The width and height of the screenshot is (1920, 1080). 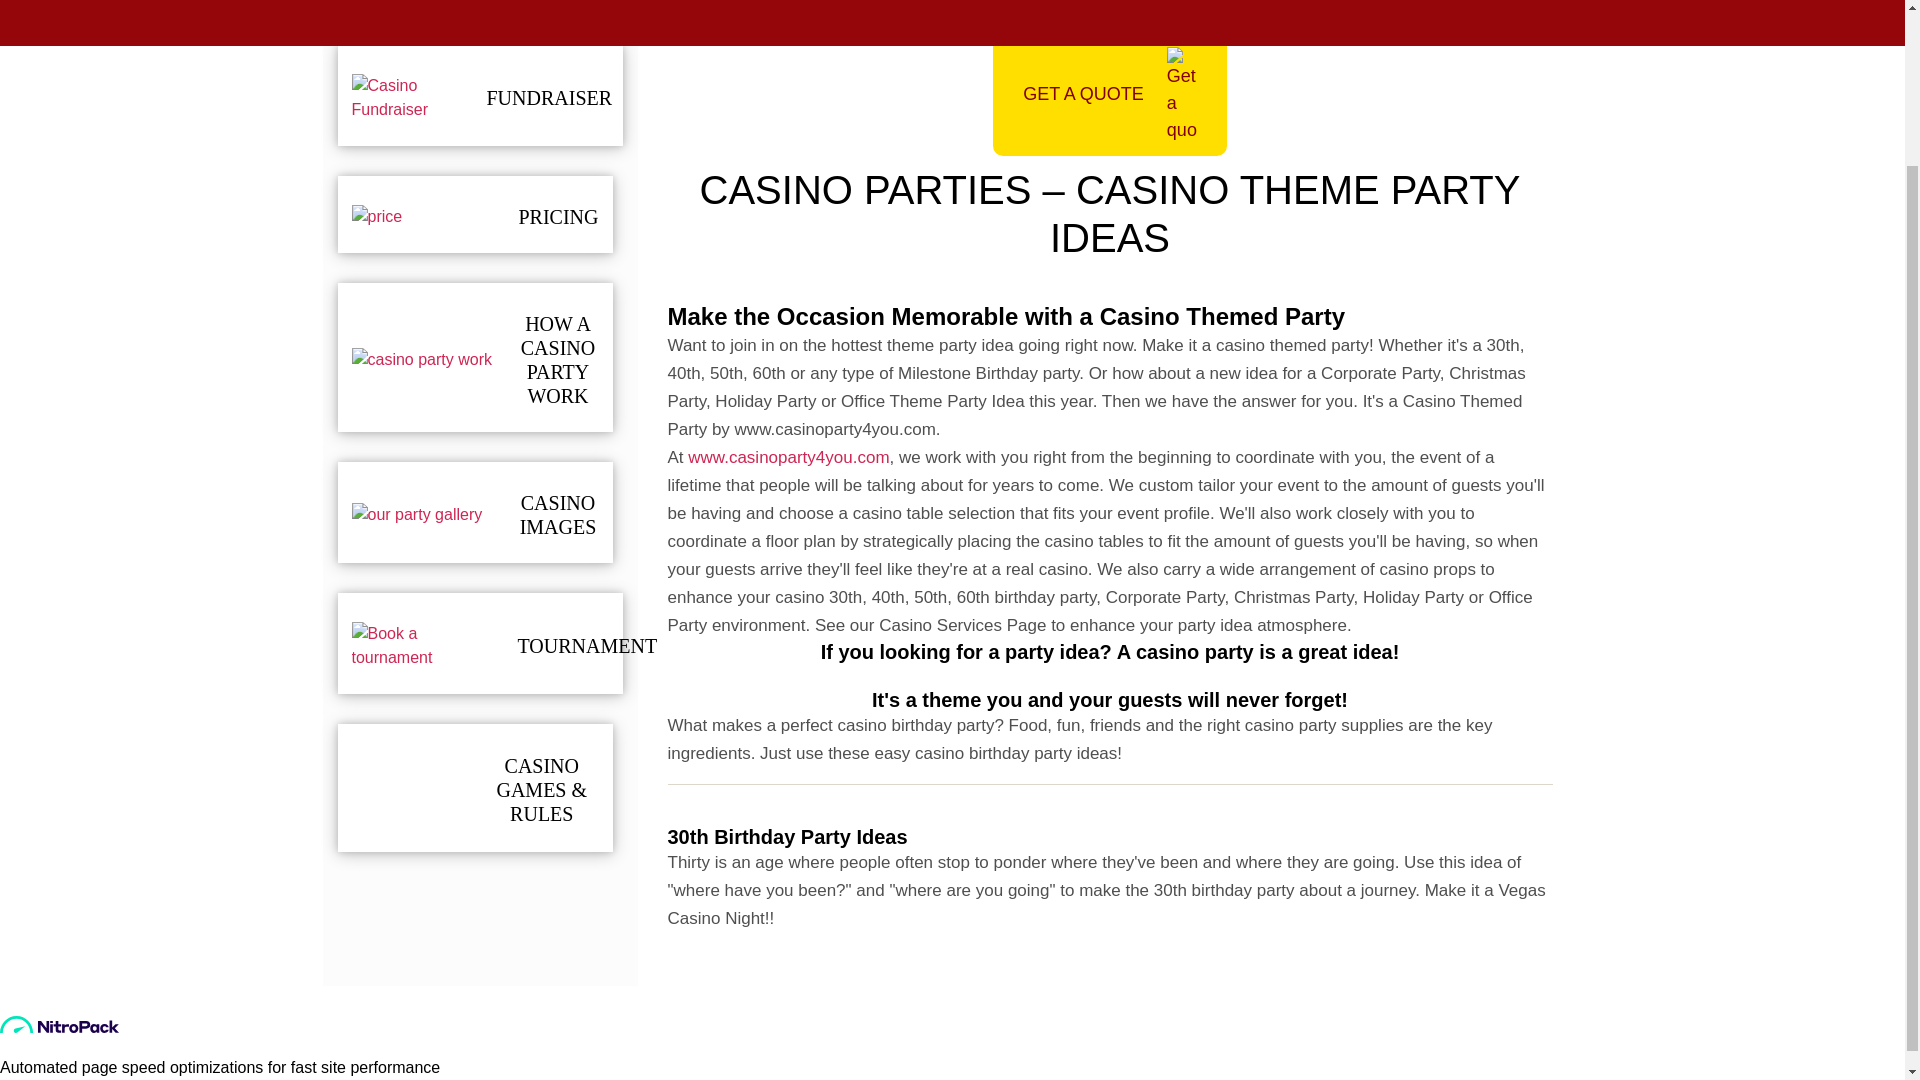 What do you see at coordinates (588, 645) in the screenshot?
I see `TOURNAMENT` at bounding box center [588, 645].